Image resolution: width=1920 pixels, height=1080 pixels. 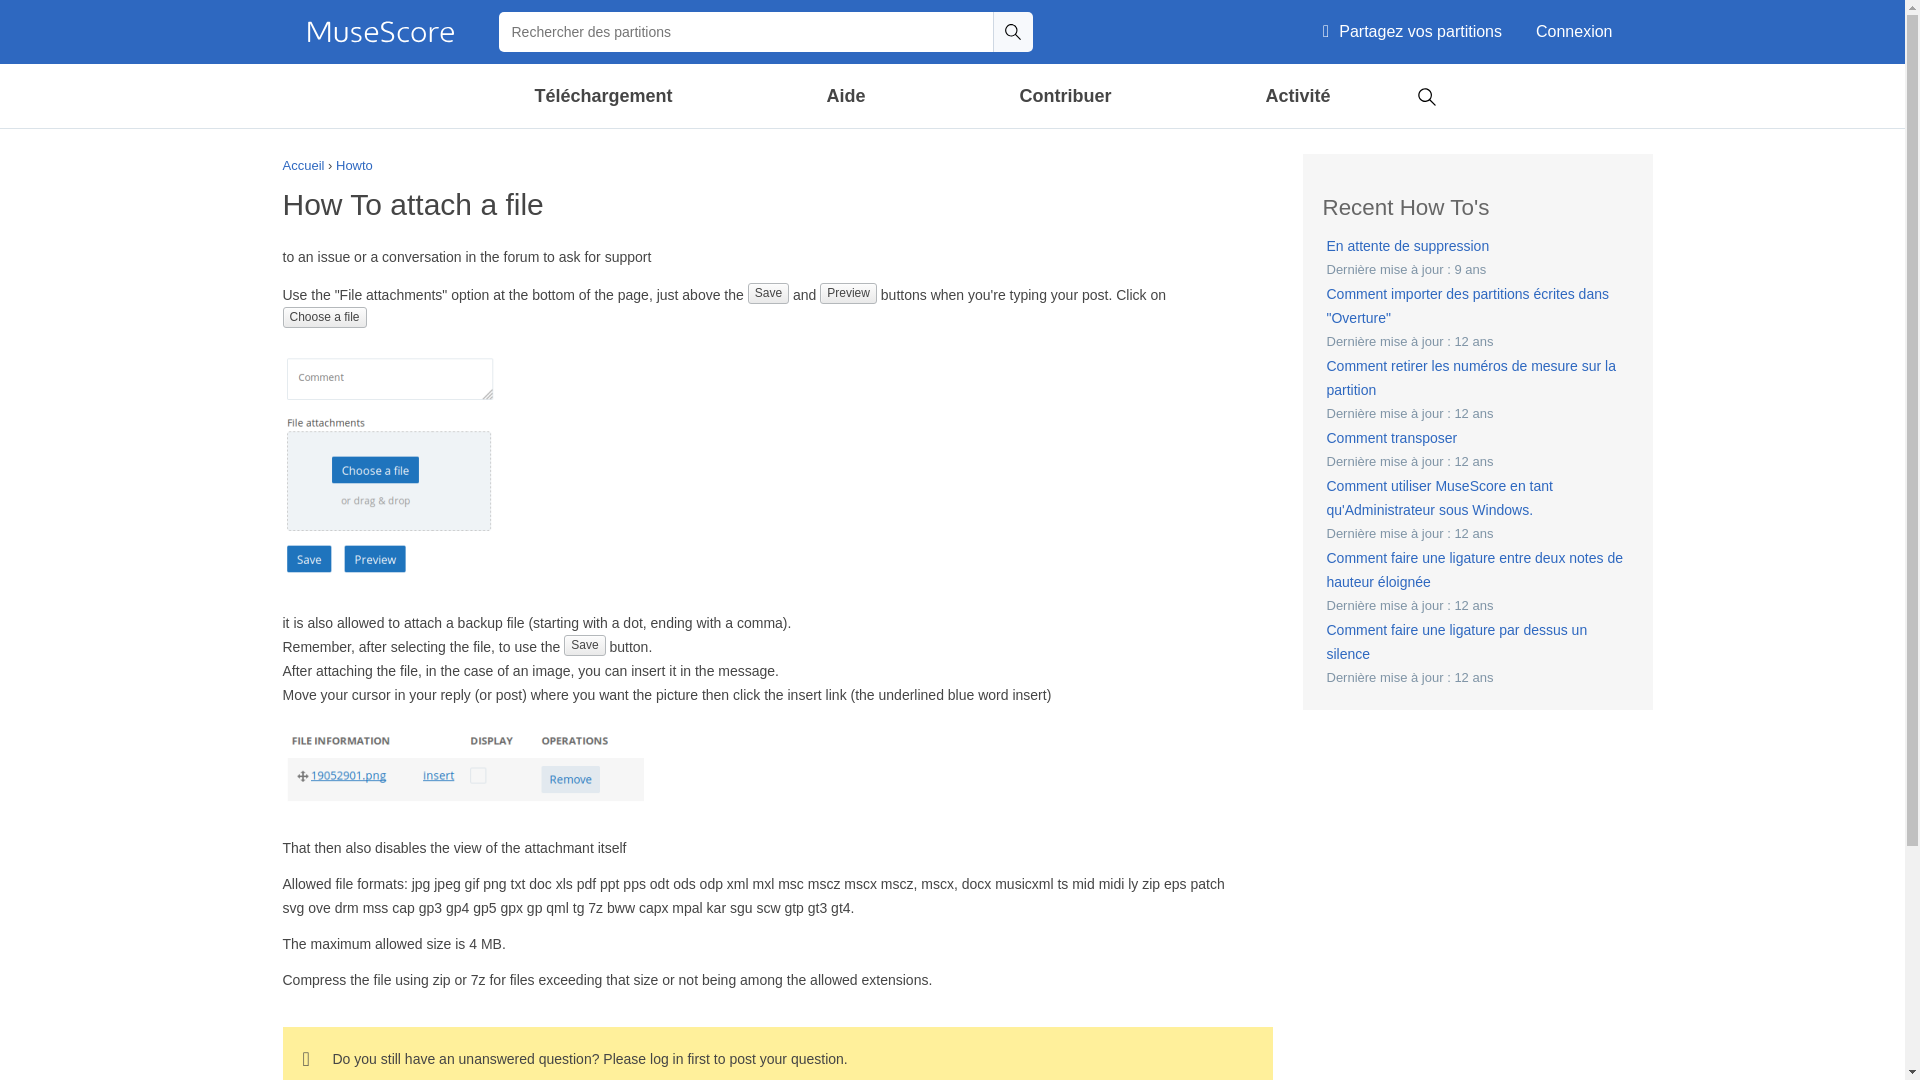 I want to click on Connexion, so click(x=1574, y=32).